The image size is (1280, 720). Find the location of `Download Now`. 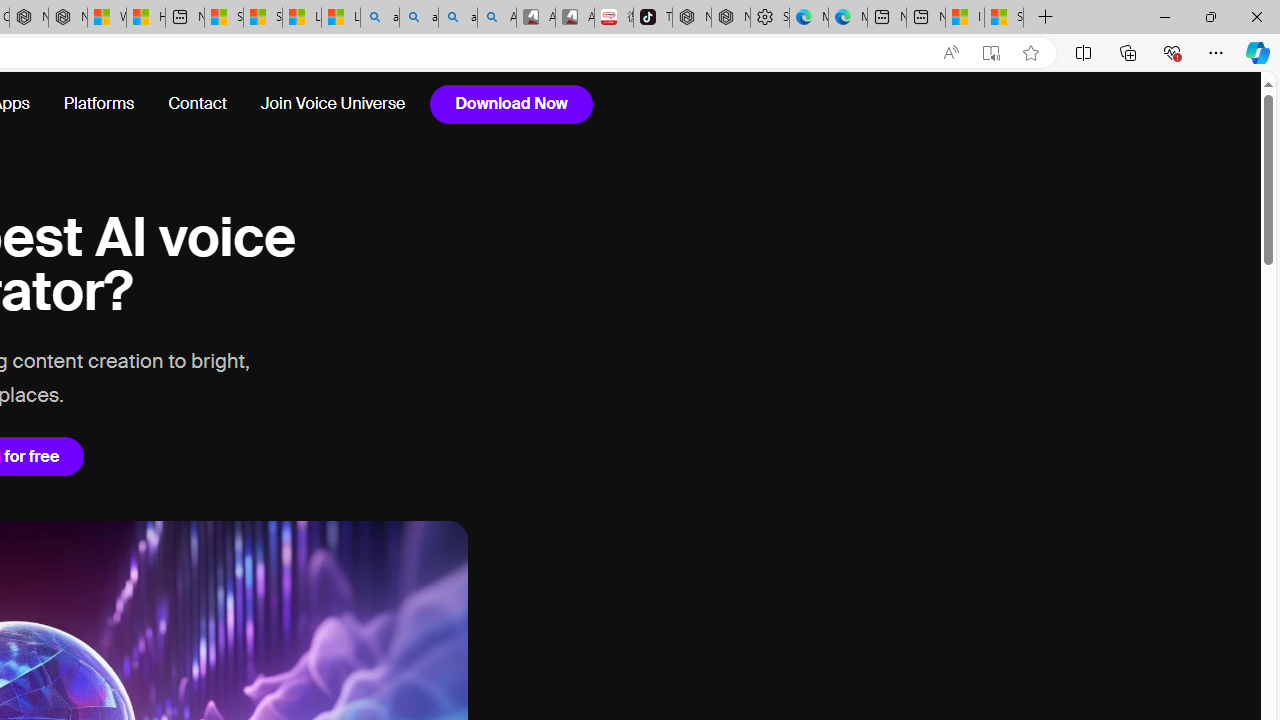

Download Now is located at coordinates (511, 104).